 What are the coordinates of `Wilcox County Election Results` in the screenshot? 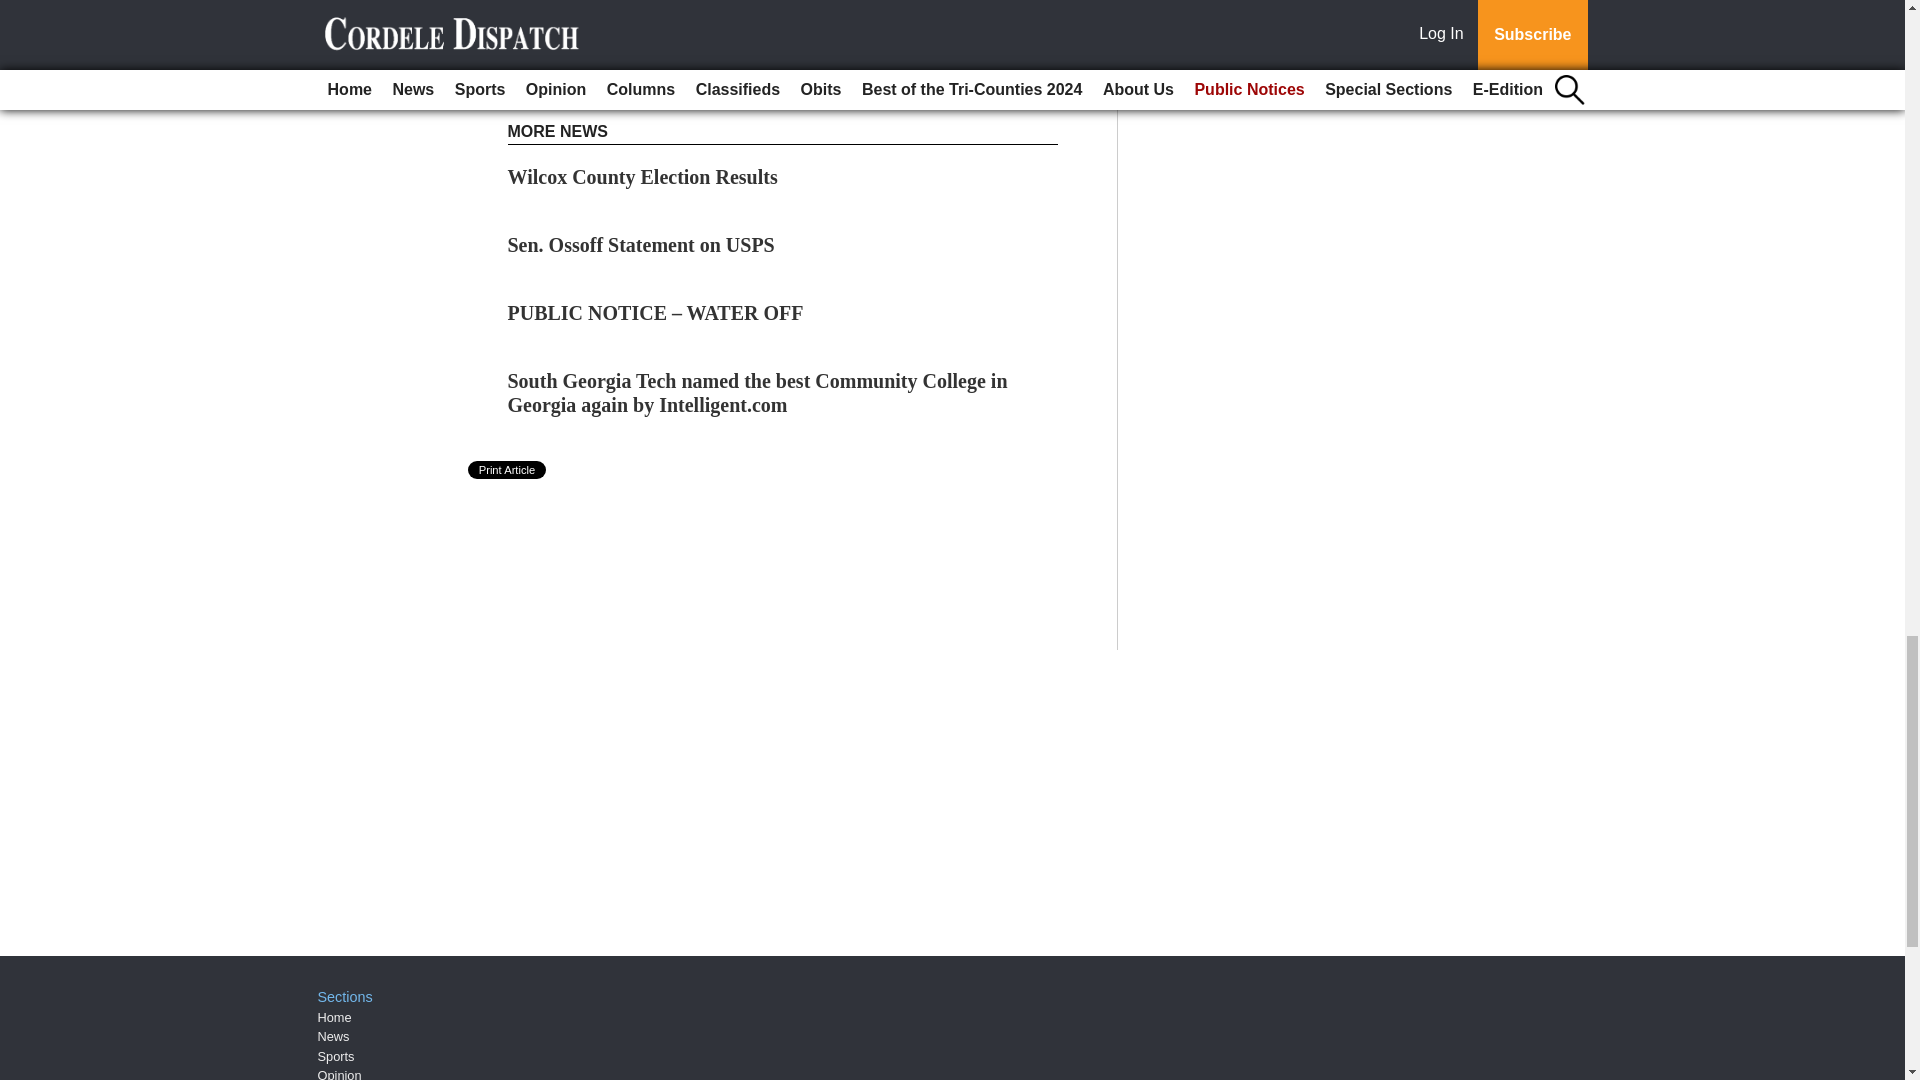 It's located at (642, 176).